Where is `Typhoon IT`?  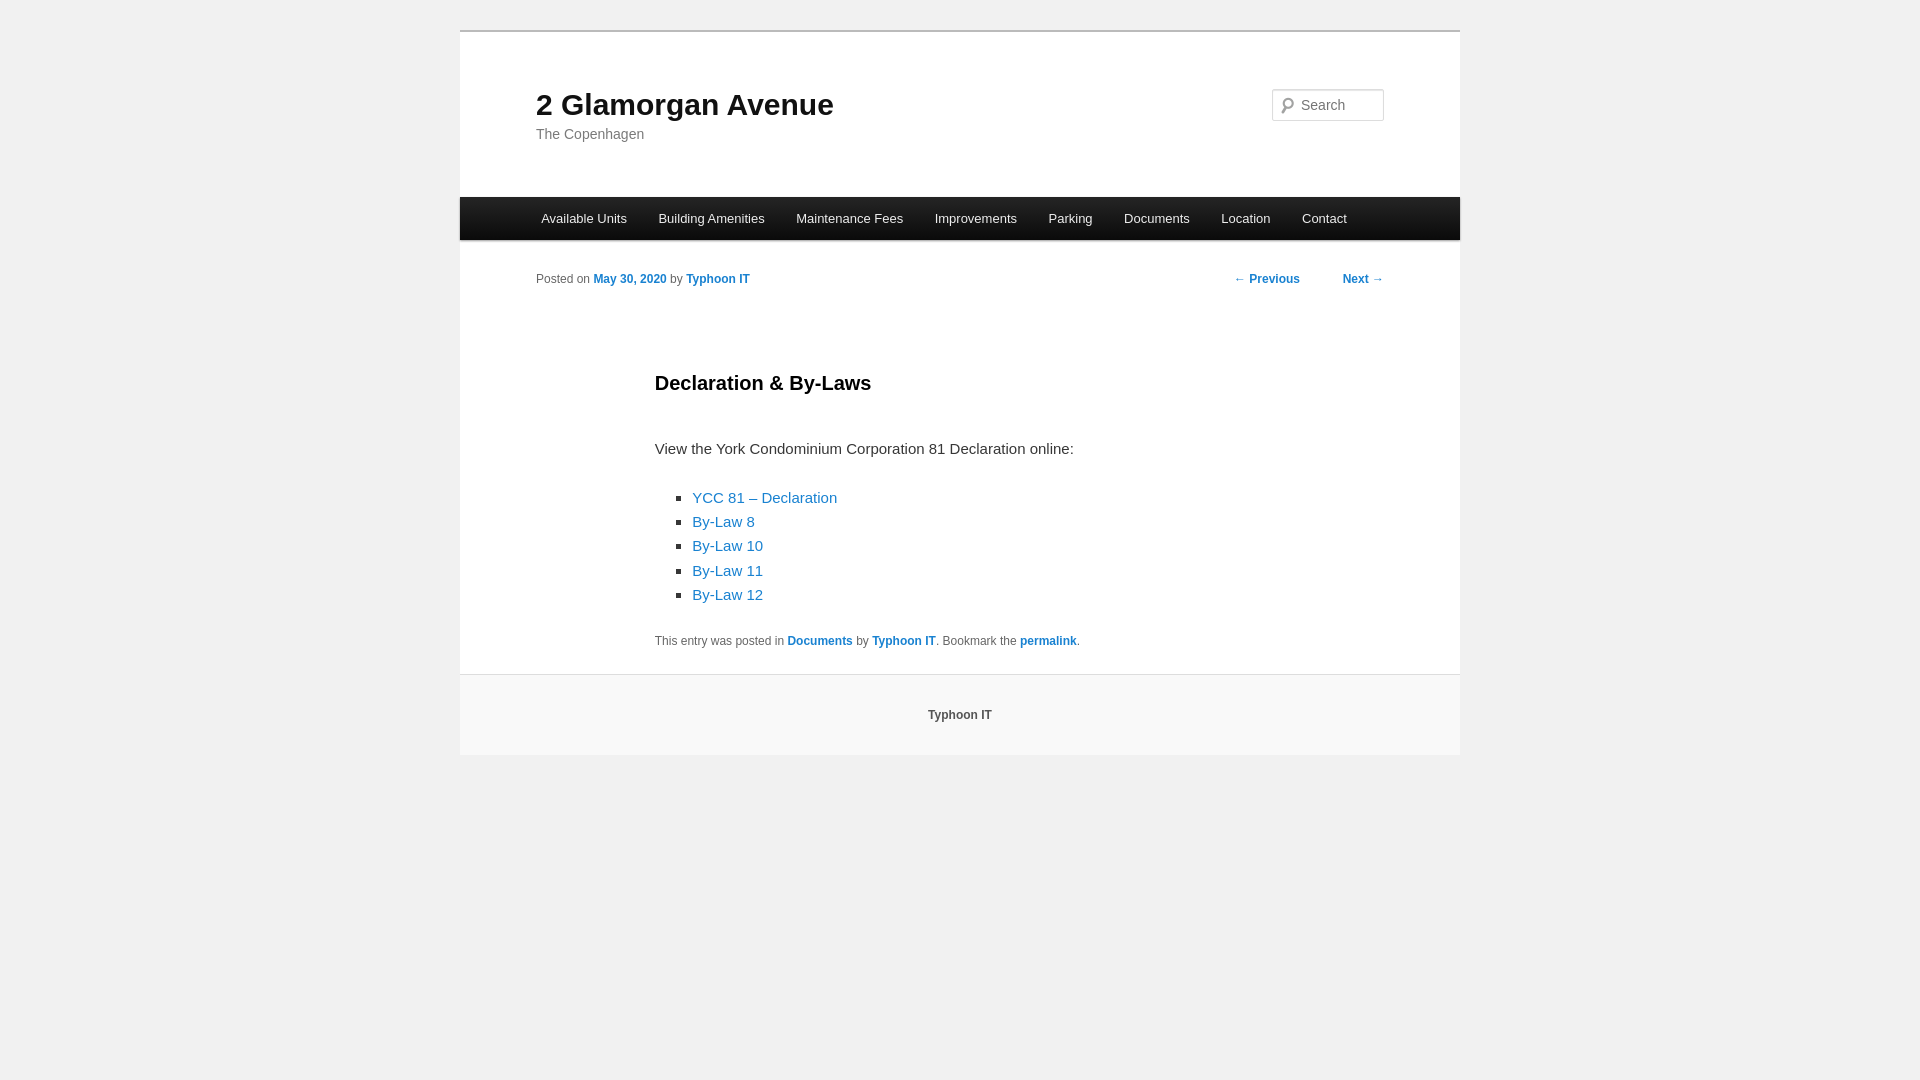 Typhoon IT is located at coordinates (960, 715).